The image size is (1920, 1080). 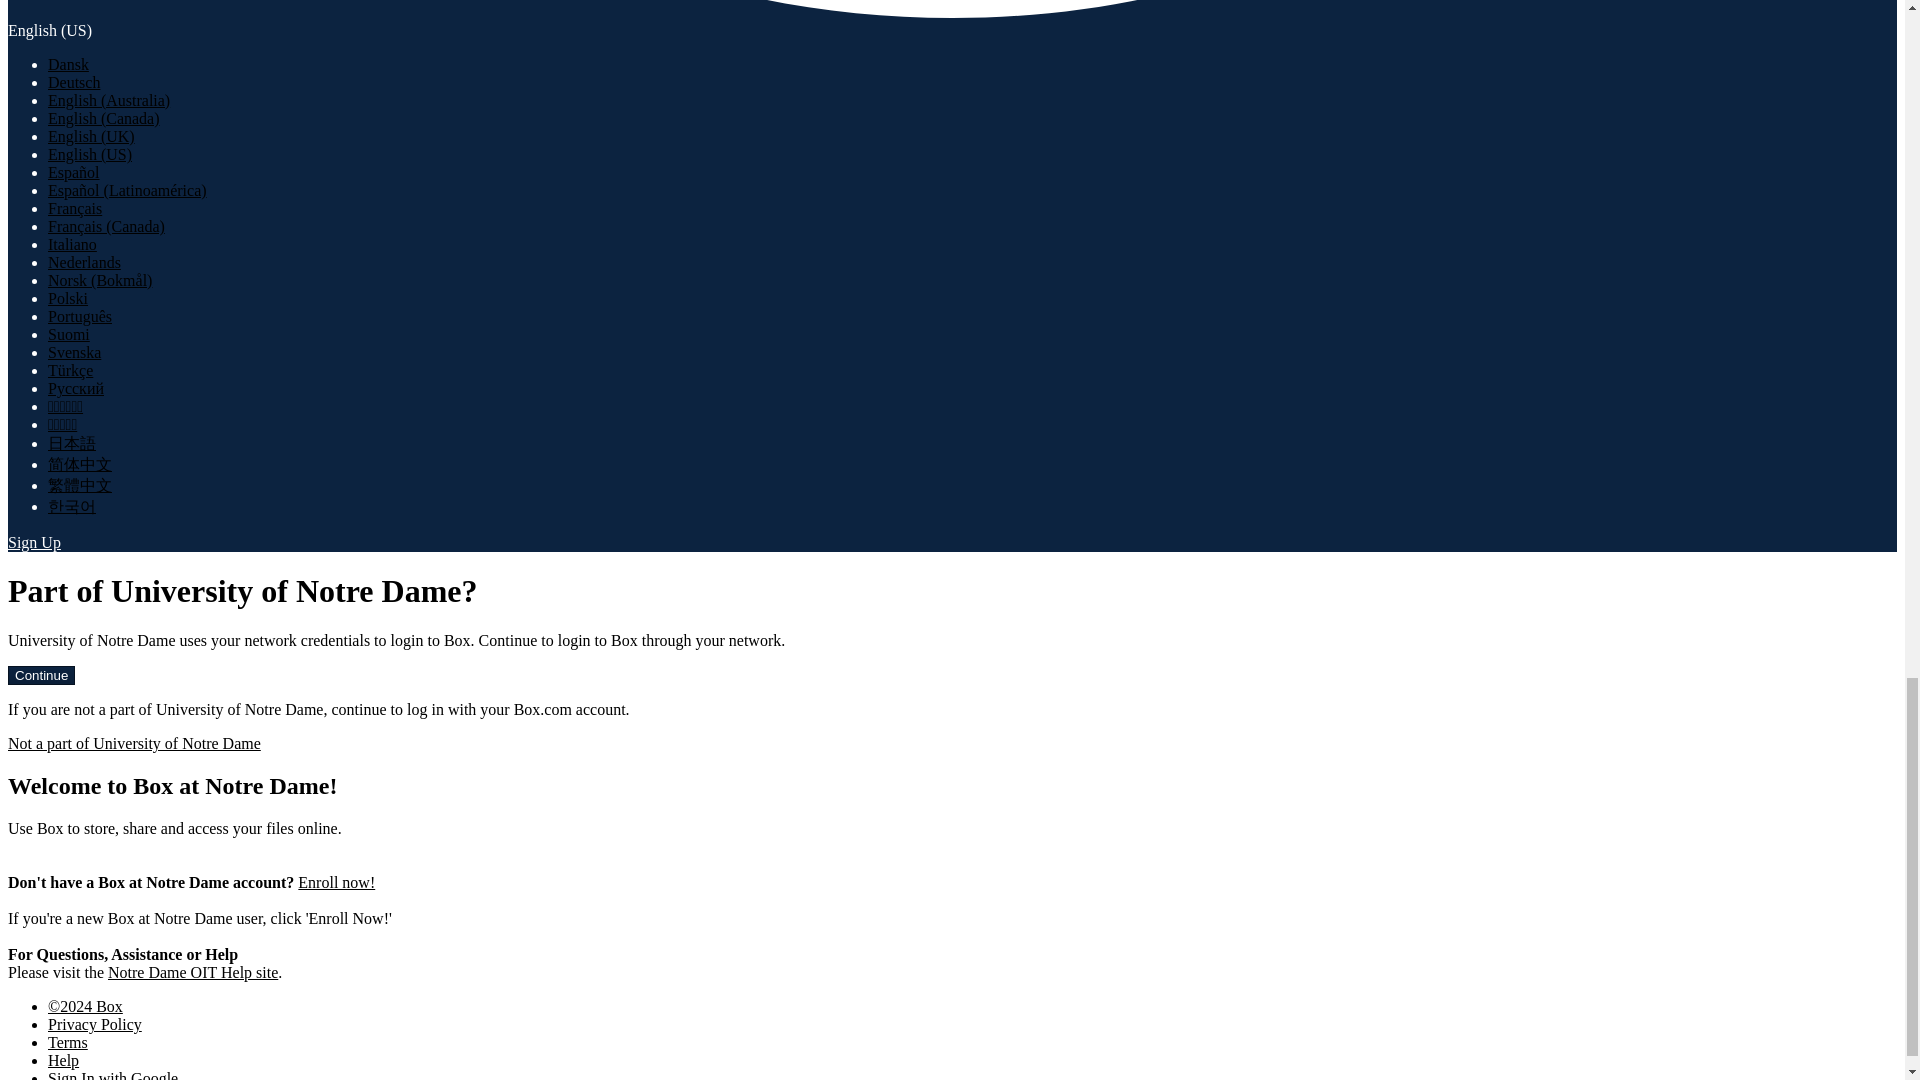 I want to click on Help, so click(x=63, y=1060).